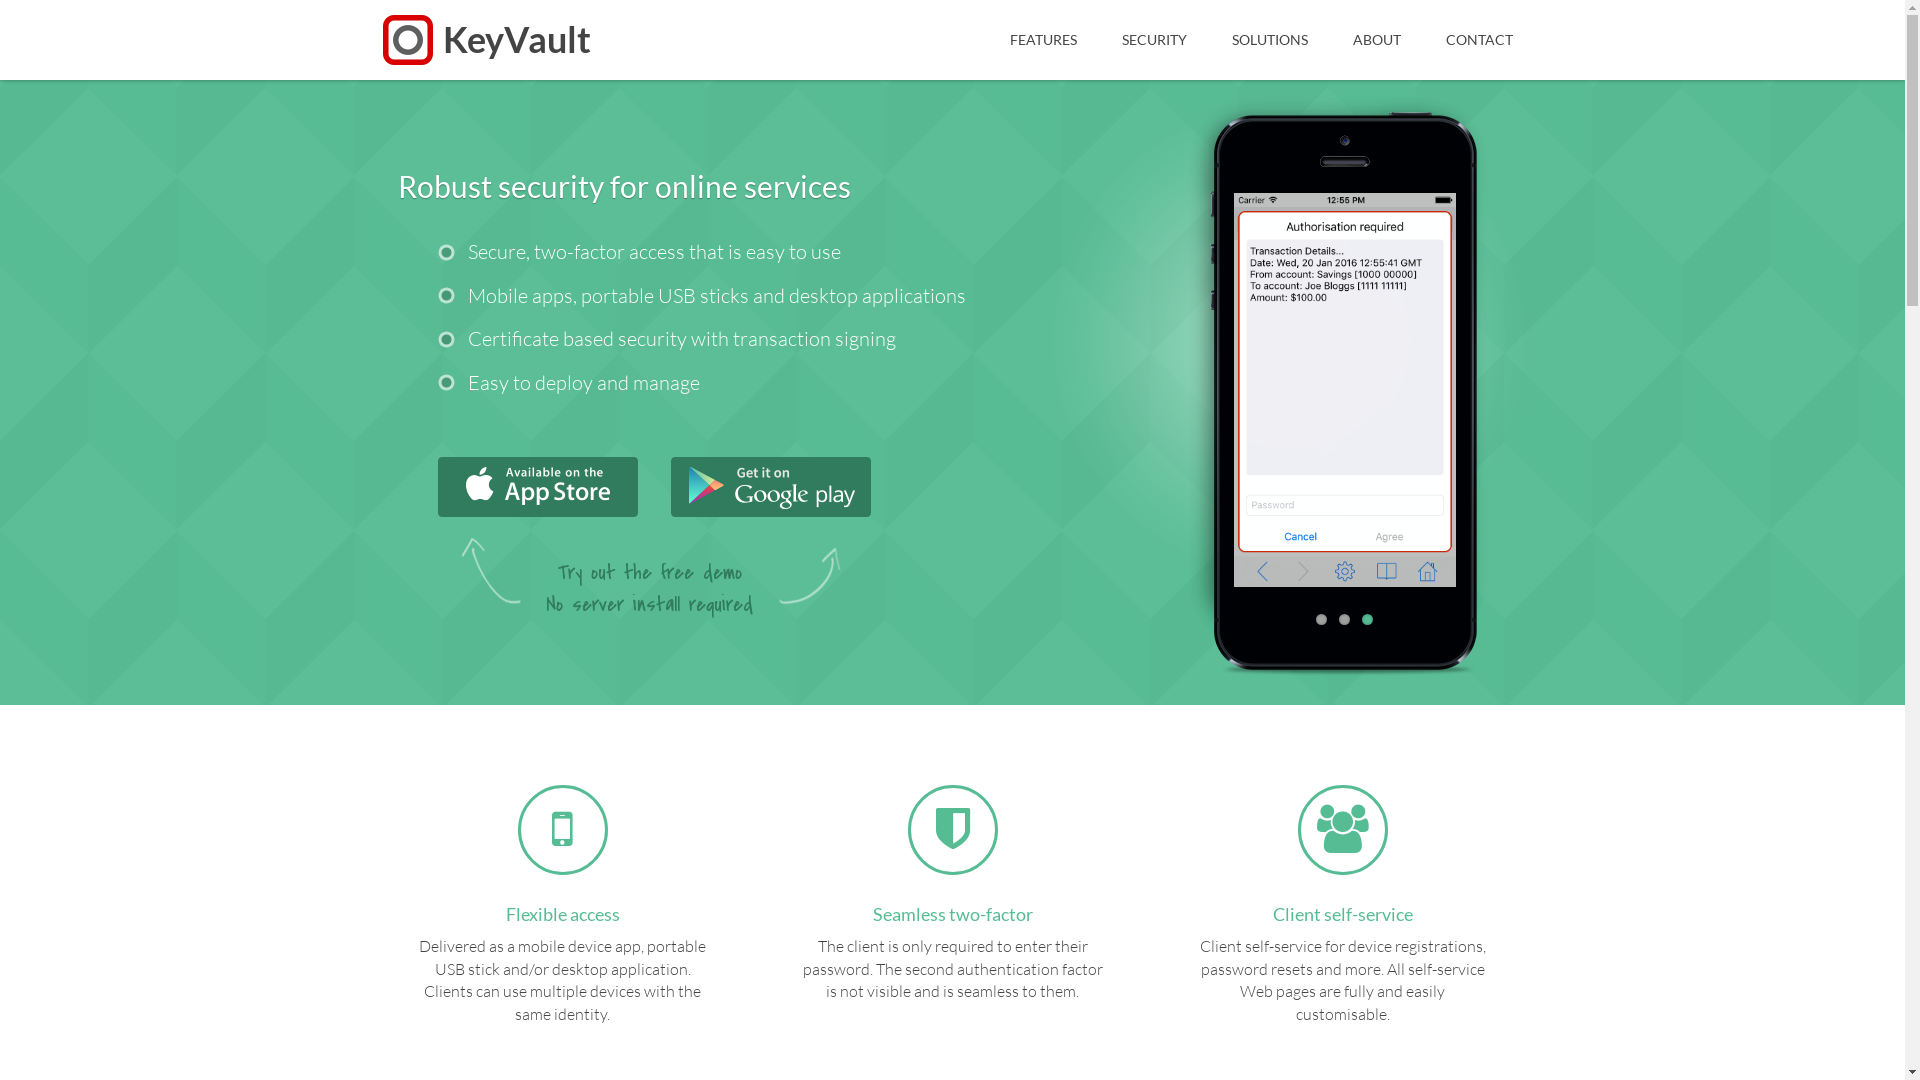  What do you see at coordinates (1270, 40) in the screenshot?
I see `SOLUTIONS` at bounding box center [1270, 40].